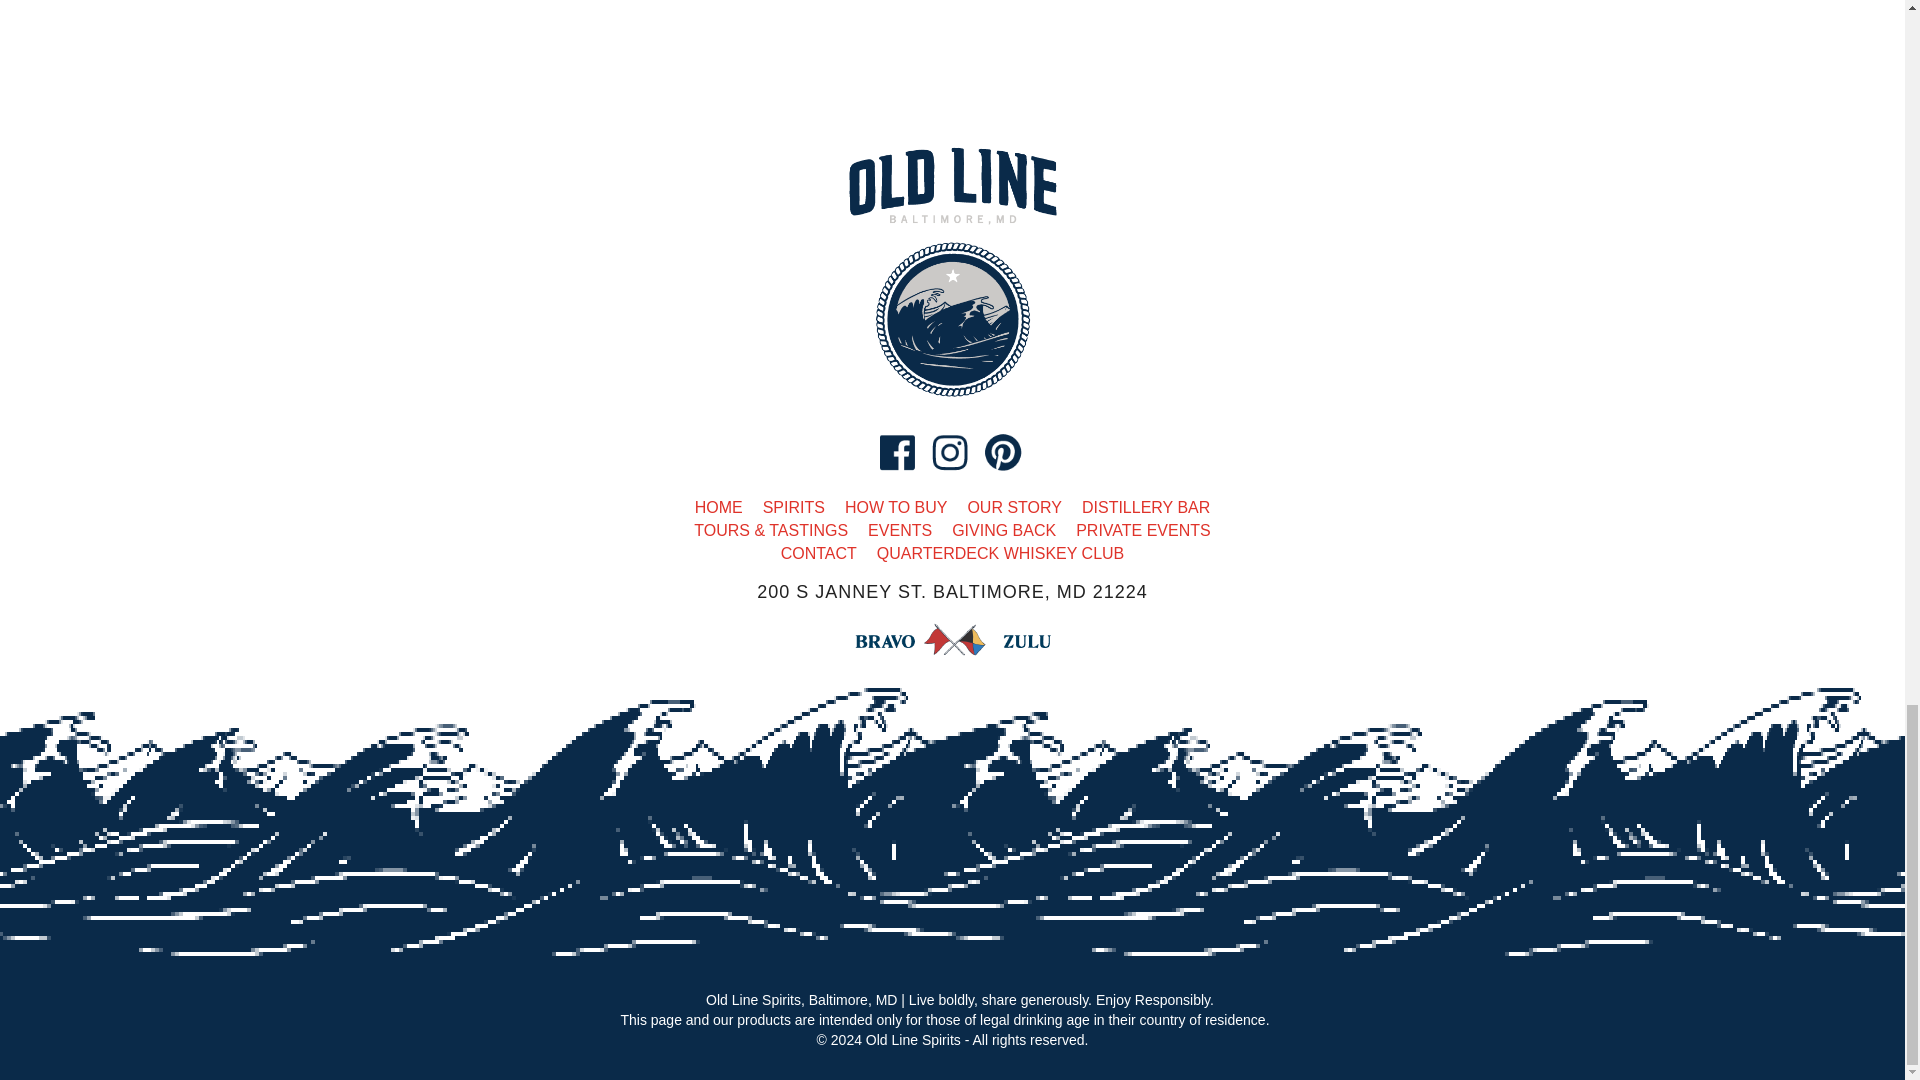 This screenshot has width=1920, height=1080. What do you see at coordinates (1004, 530) in the screenshot?
I see `GIVING BACK` at bounding box center [1004, 530].